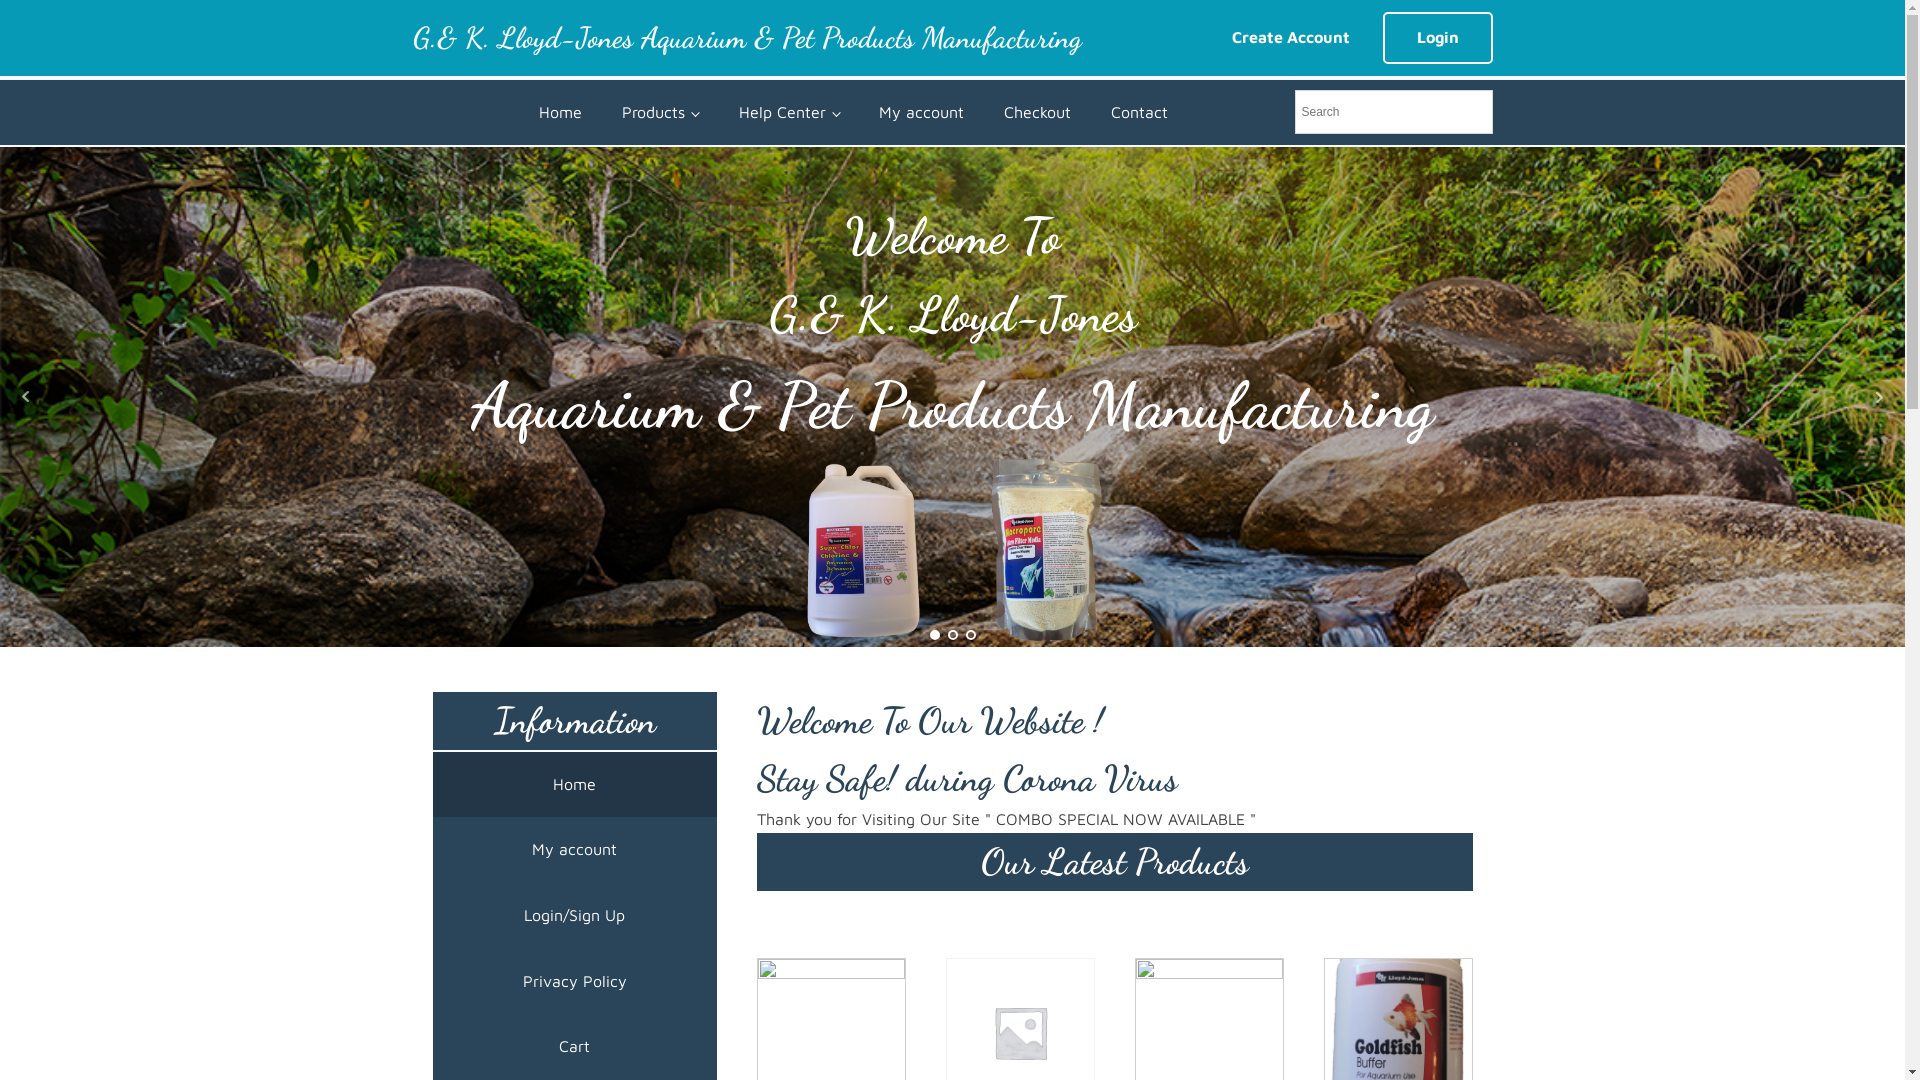 The height and width of the screenshot is (1080, 1920). What do you see at coordinates (1437, 38) in the screenshot?
I see `Login` at bounding box center [1437, 38].